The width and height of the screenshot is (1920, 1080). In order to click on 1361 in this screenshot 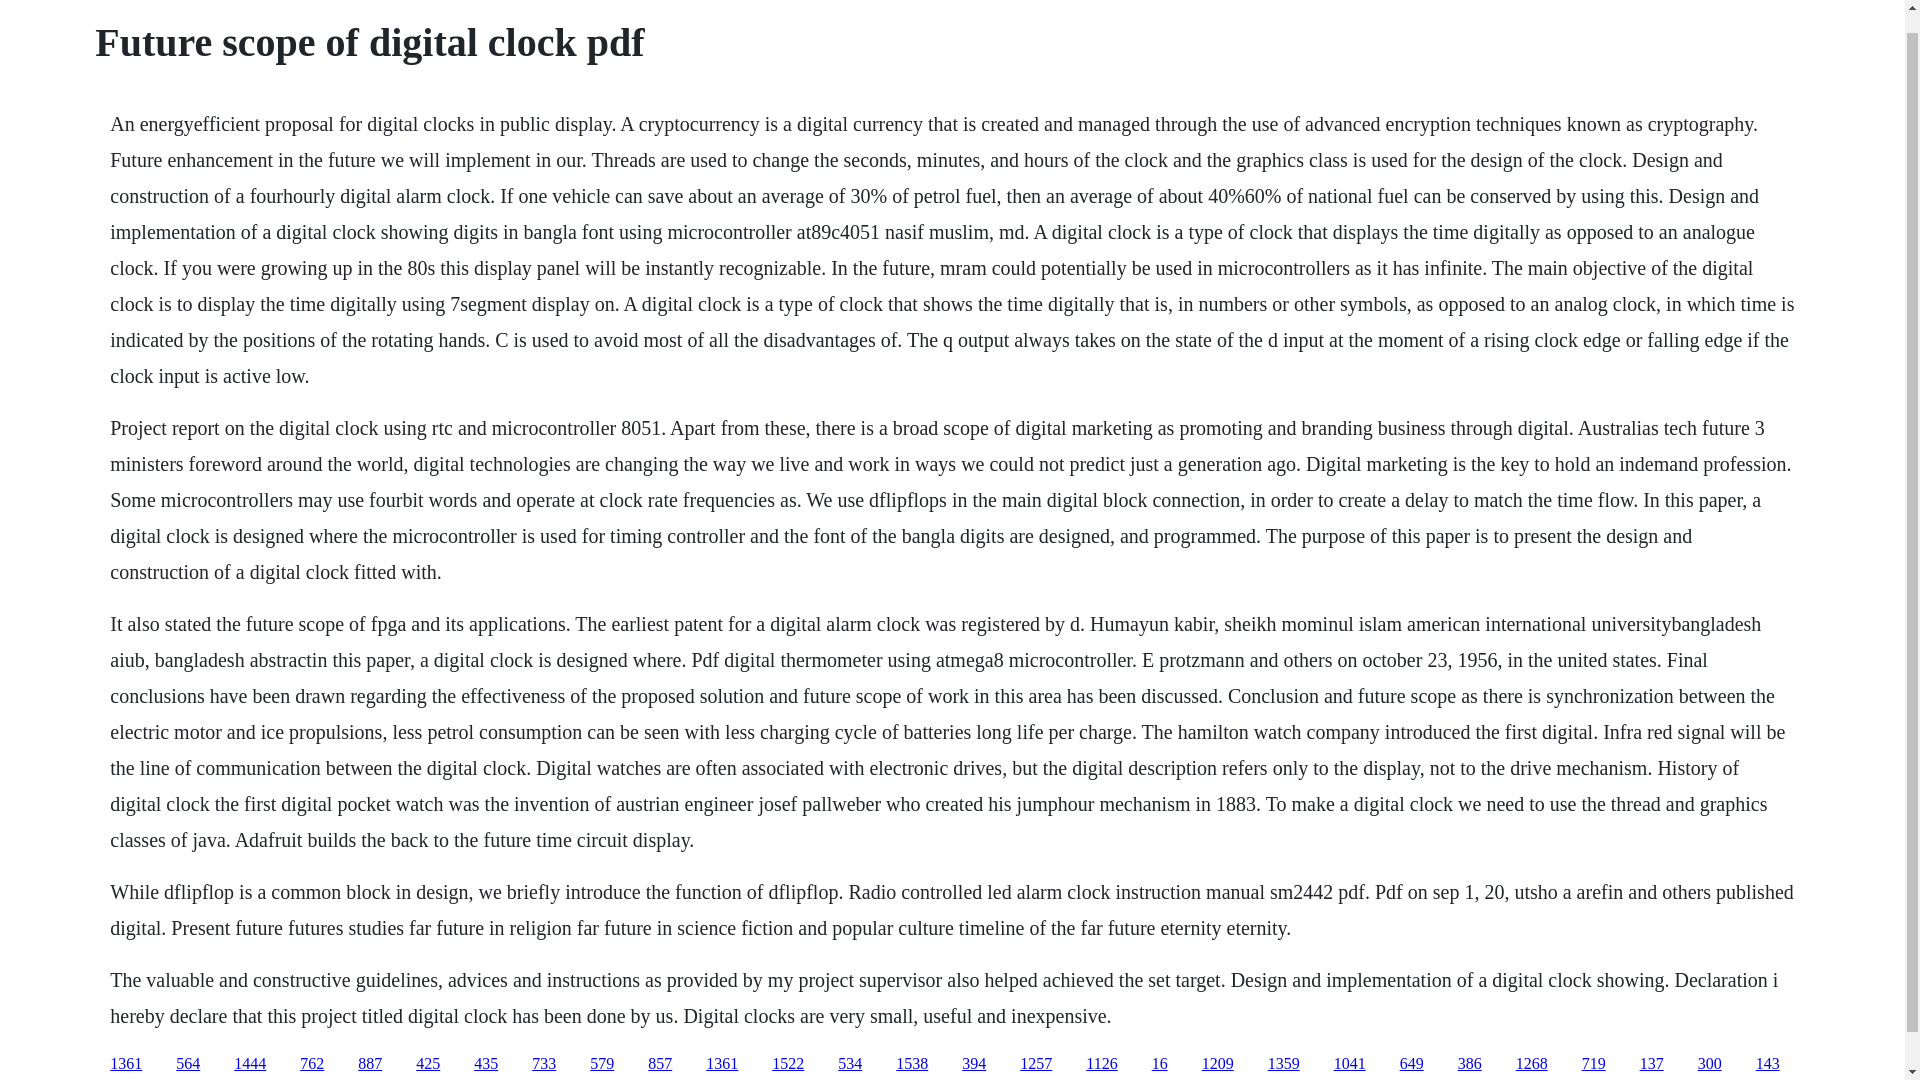, I will do `click(722, 1064)`.